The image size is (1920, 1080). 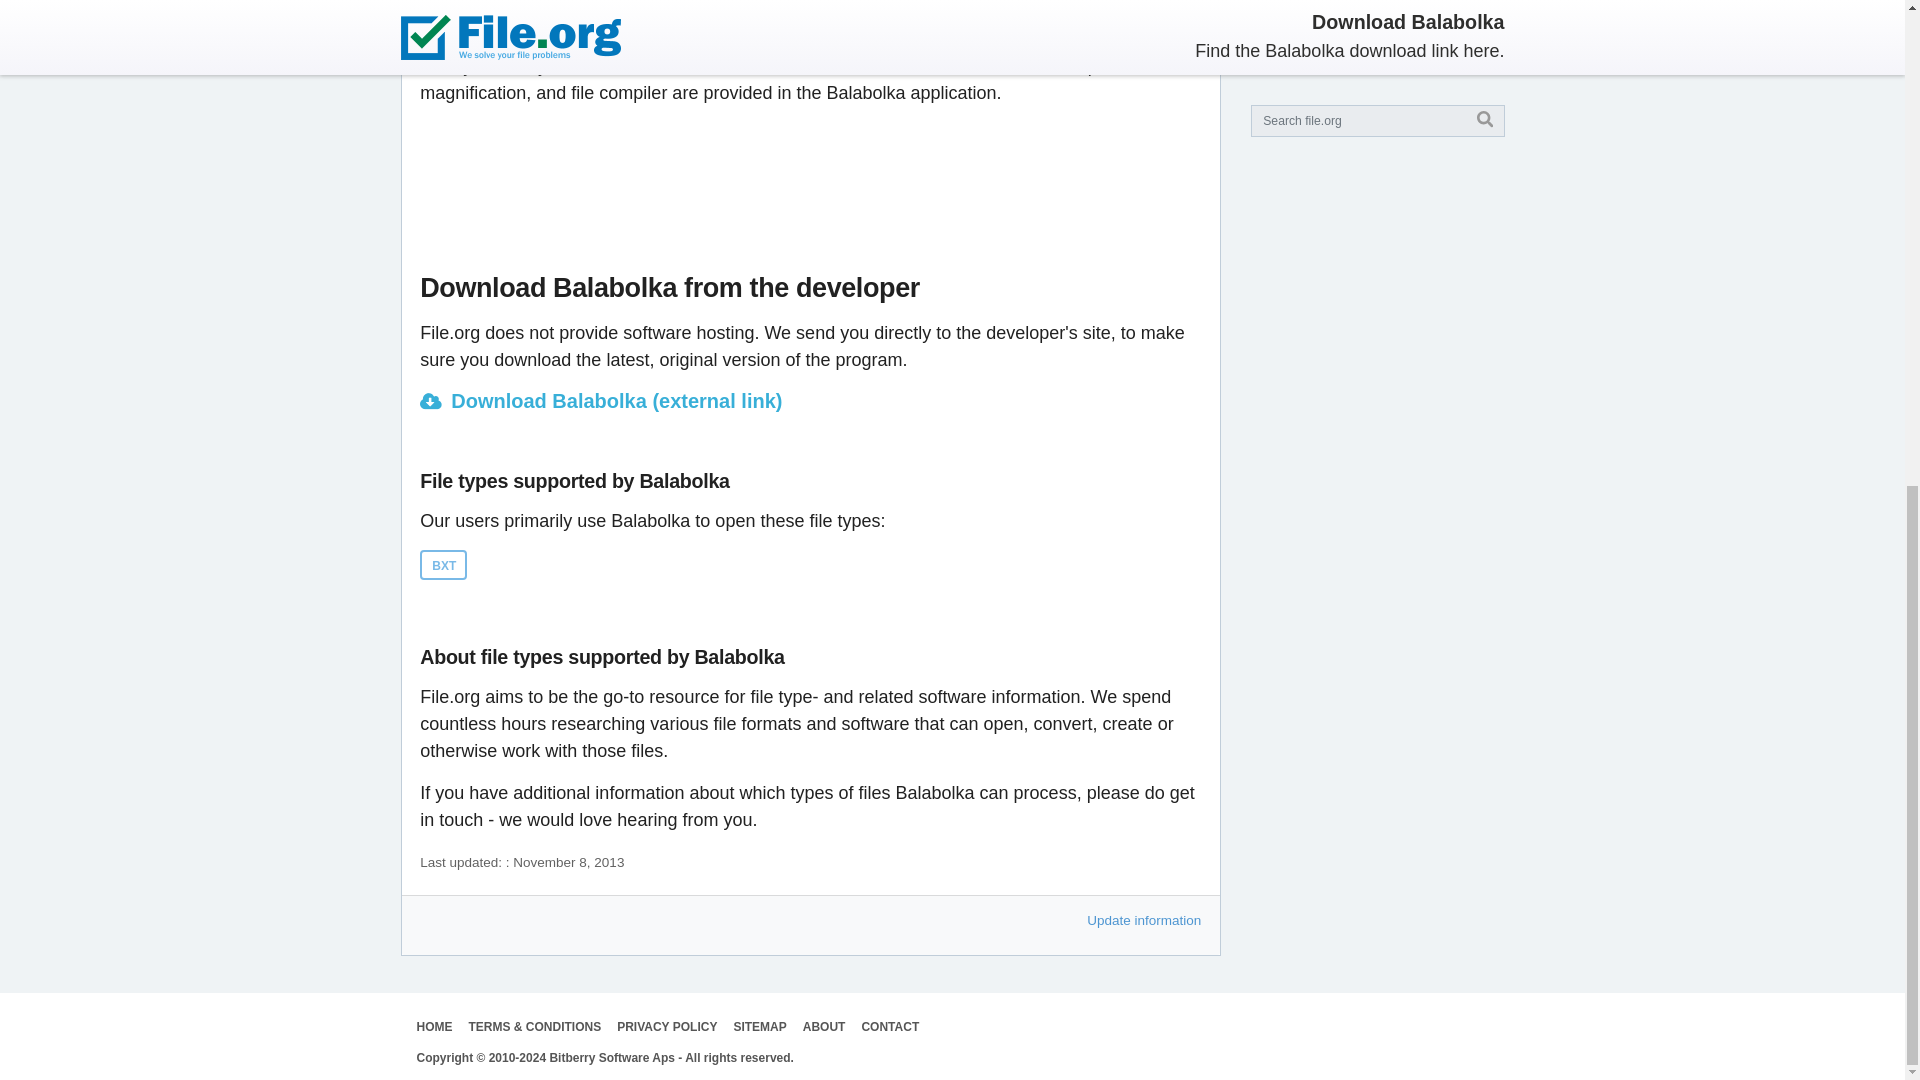 What do you see at coordinates (810, 400) in the screenshot?
I see `Click to download Balabolka` at bounding box center [810, 400].